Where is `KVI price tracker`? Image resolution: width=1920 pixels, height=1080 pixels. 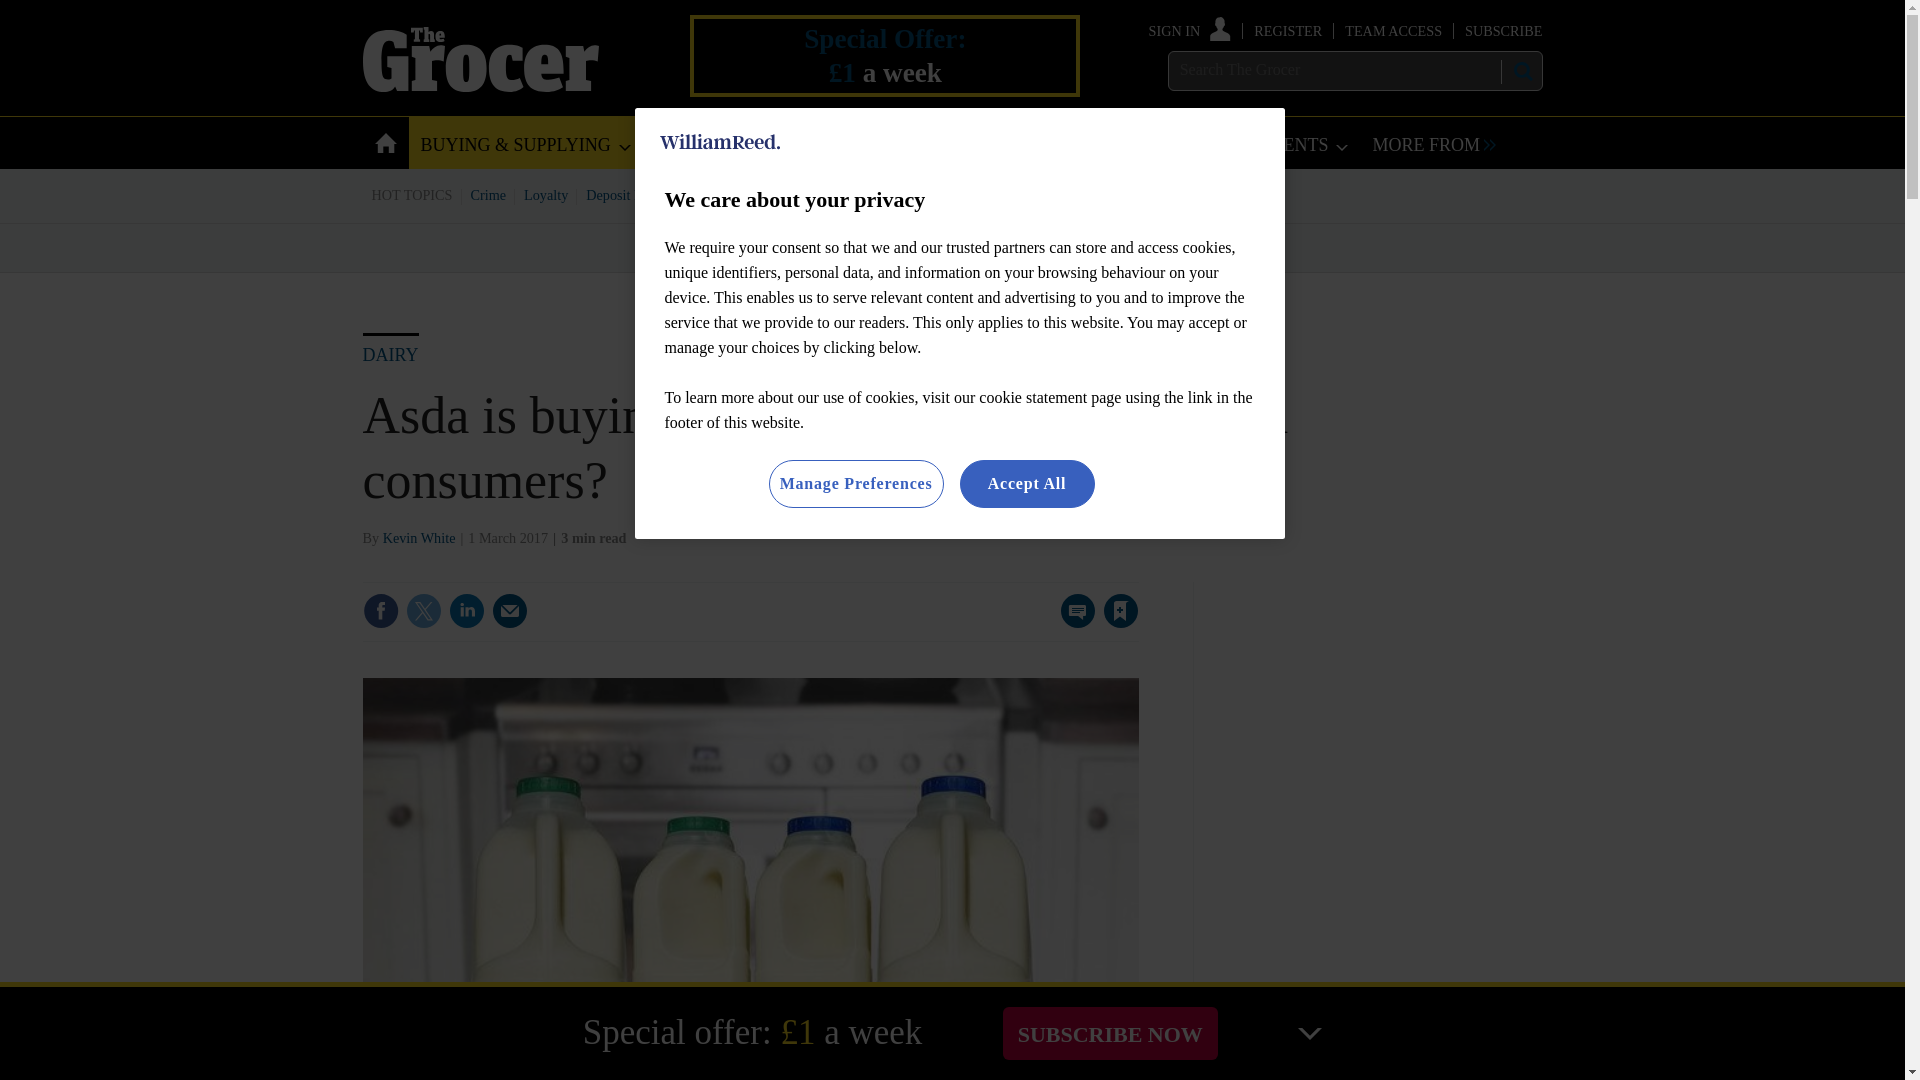 KVI price tracker is located at coordinates (794, 194).